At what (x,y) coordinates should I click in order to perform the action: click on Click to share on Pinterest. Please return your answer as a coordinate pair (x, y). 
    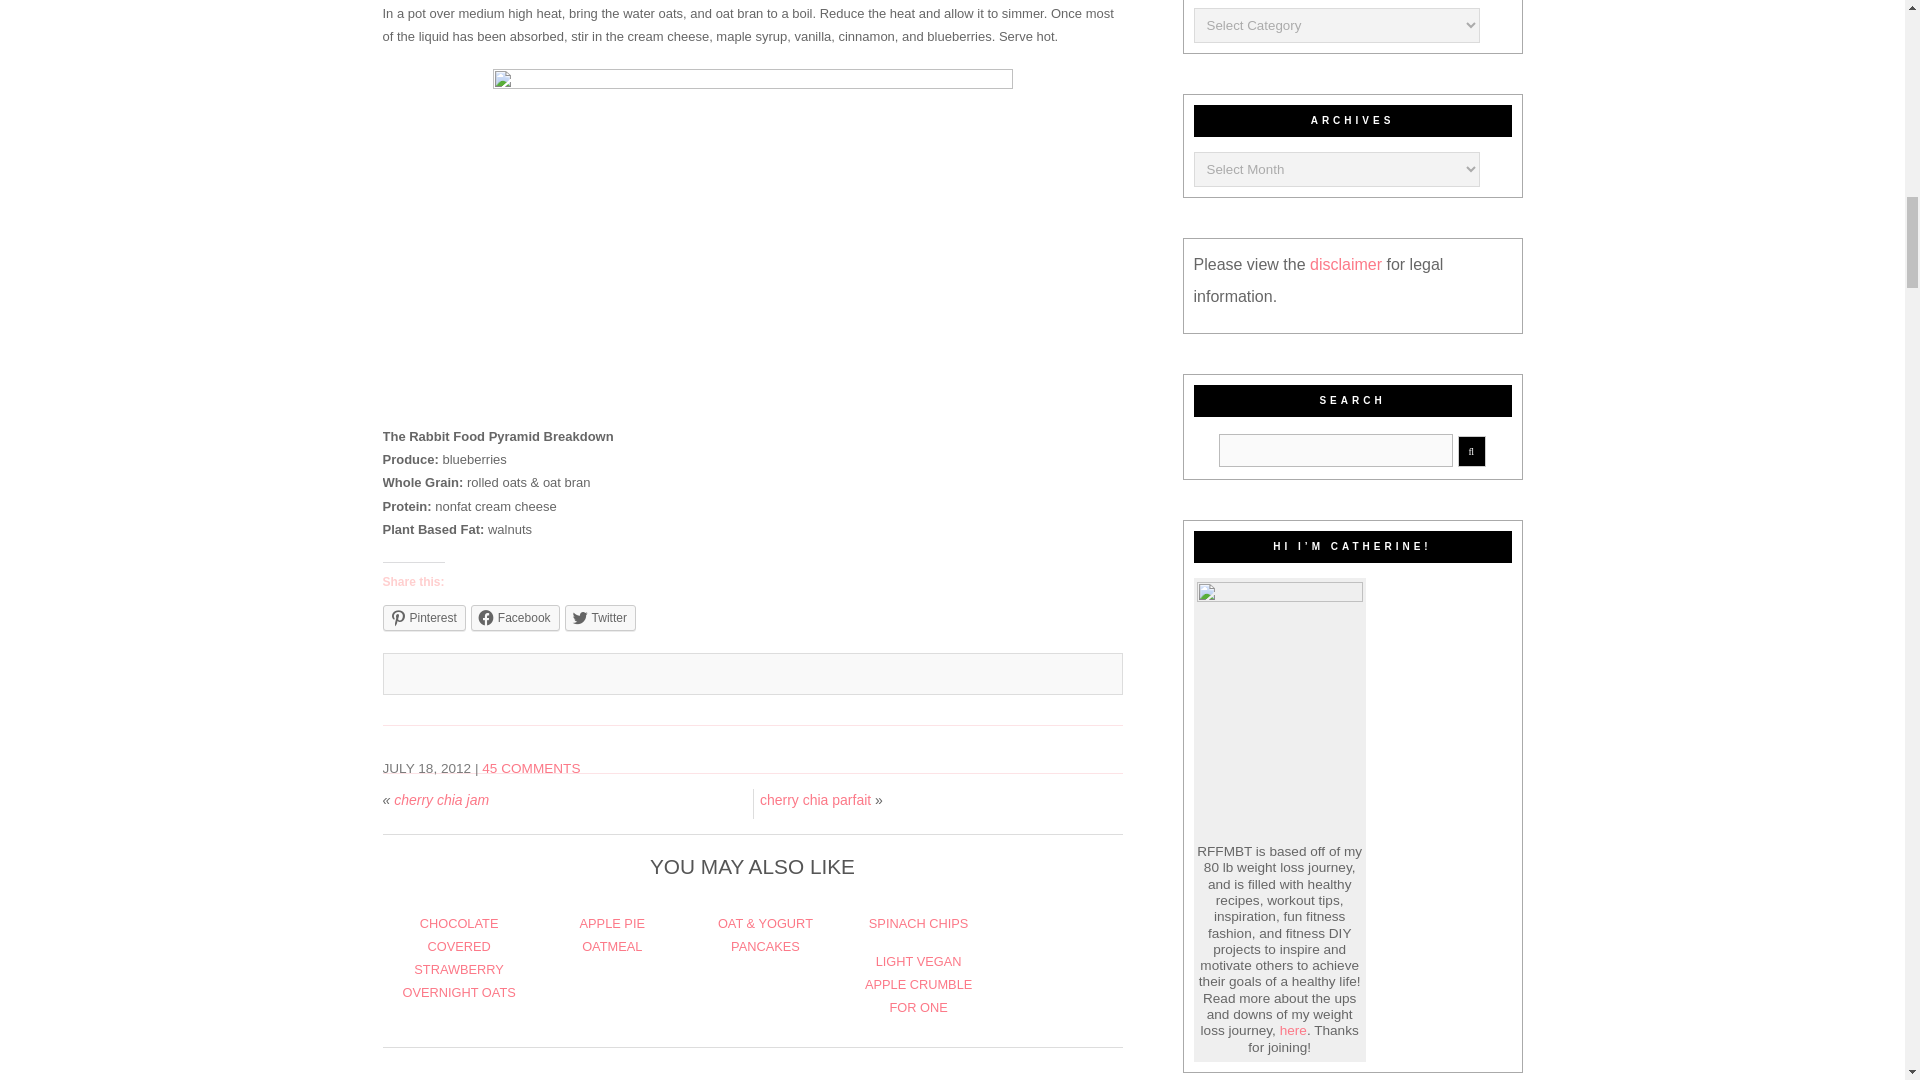
    Looking at the image, I should click on (423, 617).